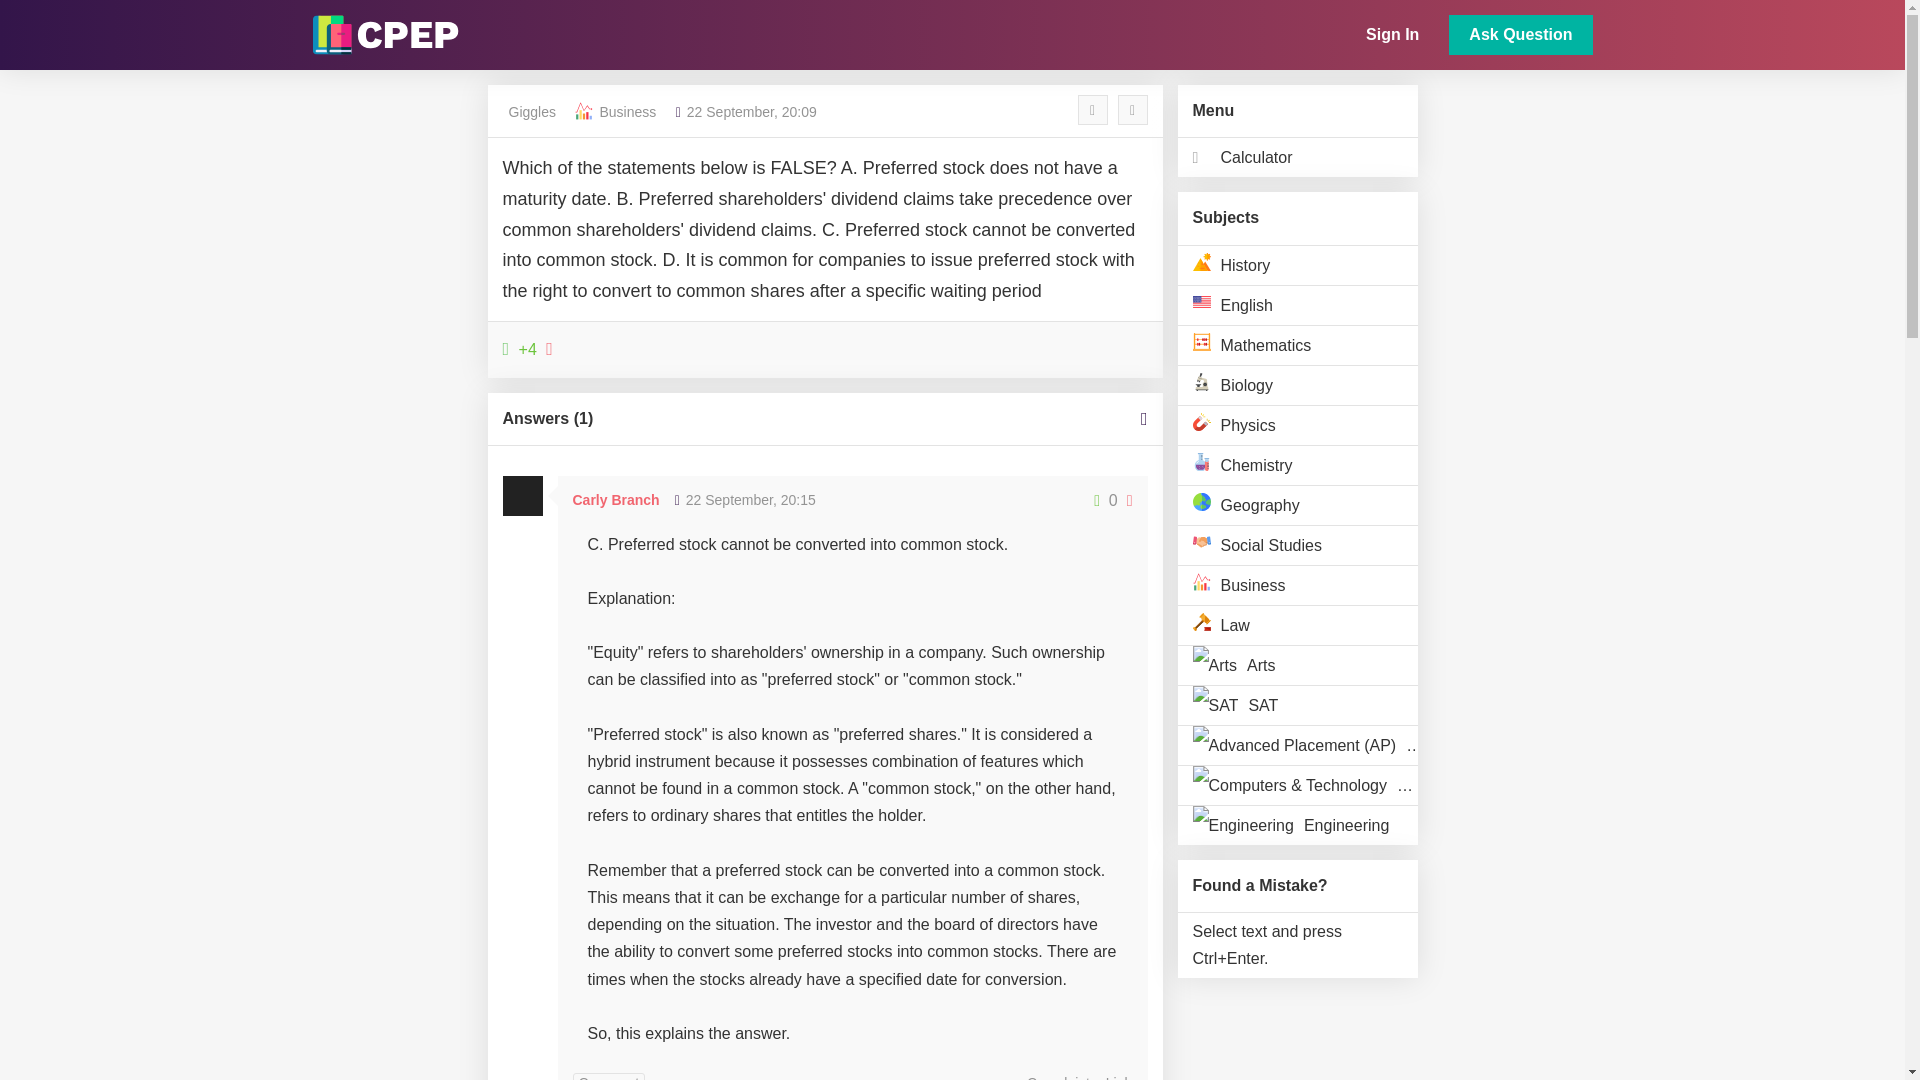  I want to click on Calculator, so click(1298, 157).